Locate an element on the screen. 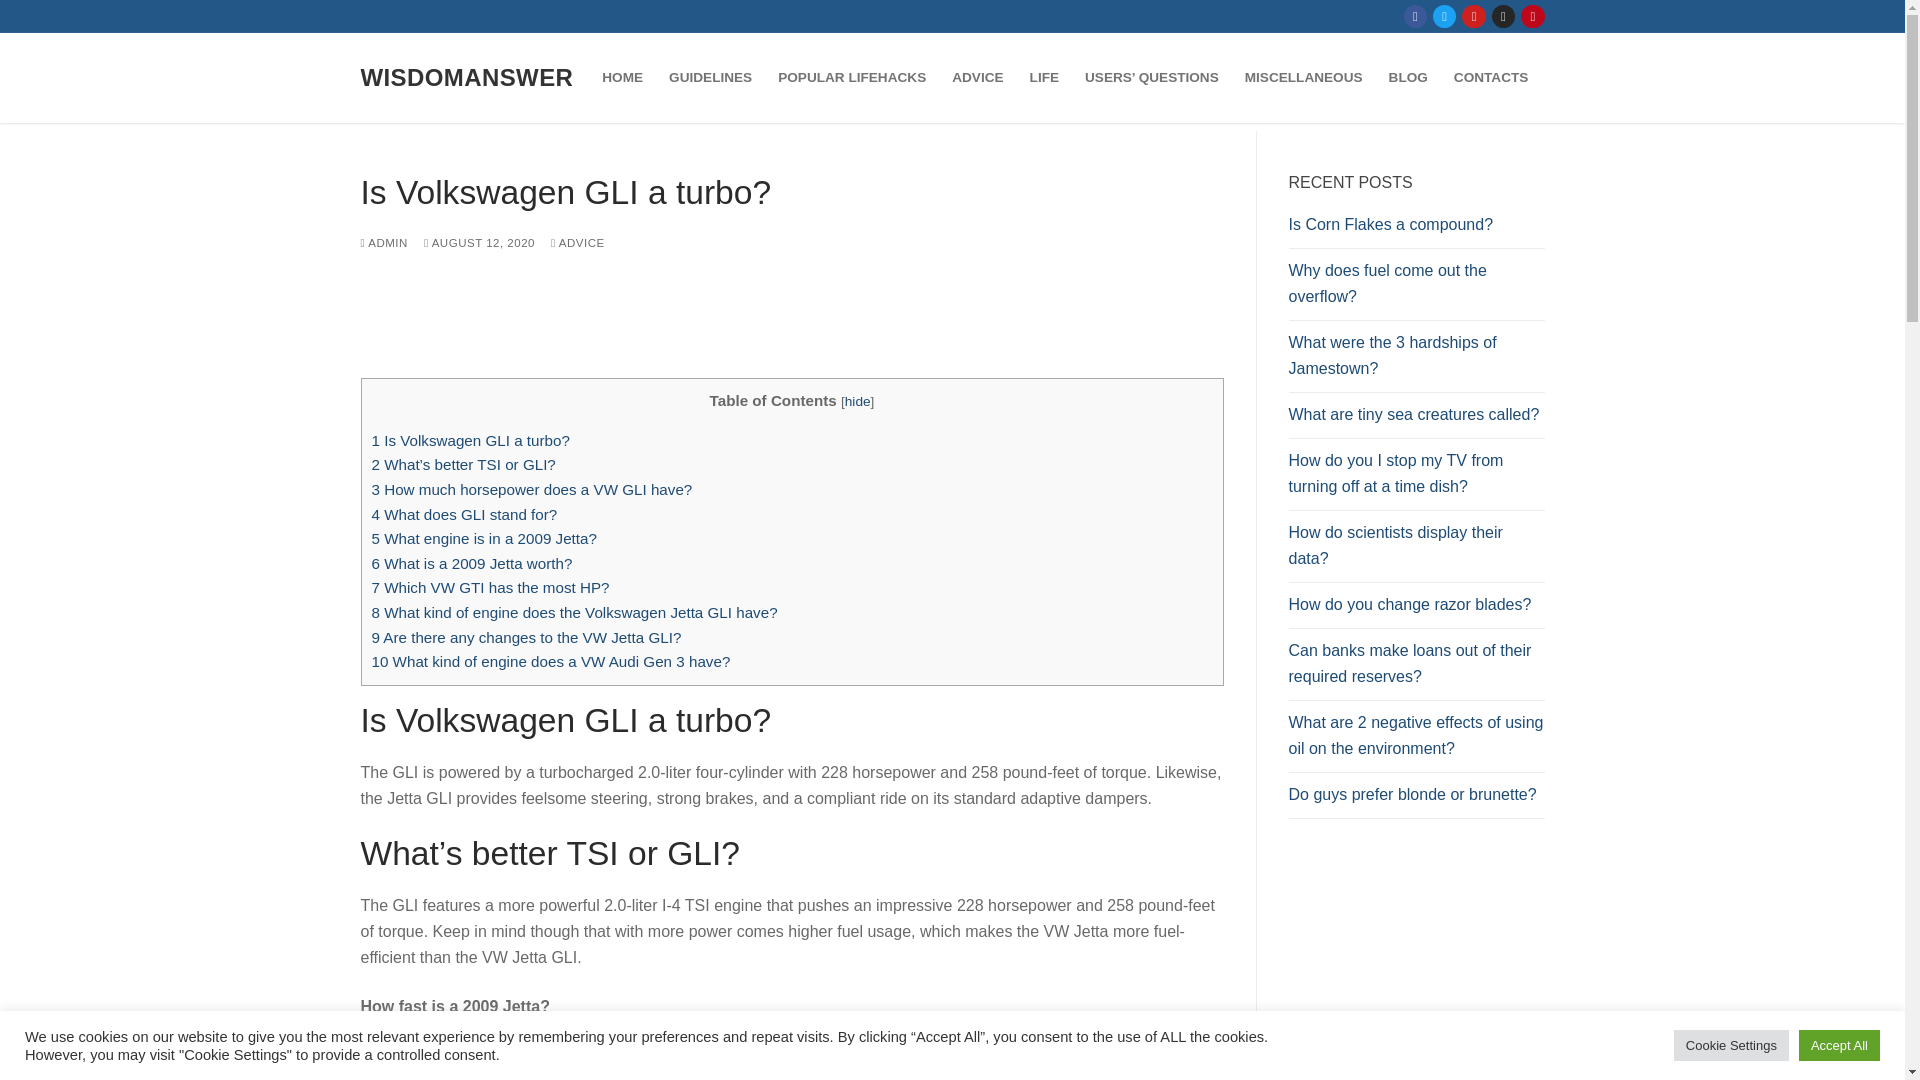 This screenshot has height=1080, width=1920. 4 What does GLI stand for? is located at coordinates (465, 514).